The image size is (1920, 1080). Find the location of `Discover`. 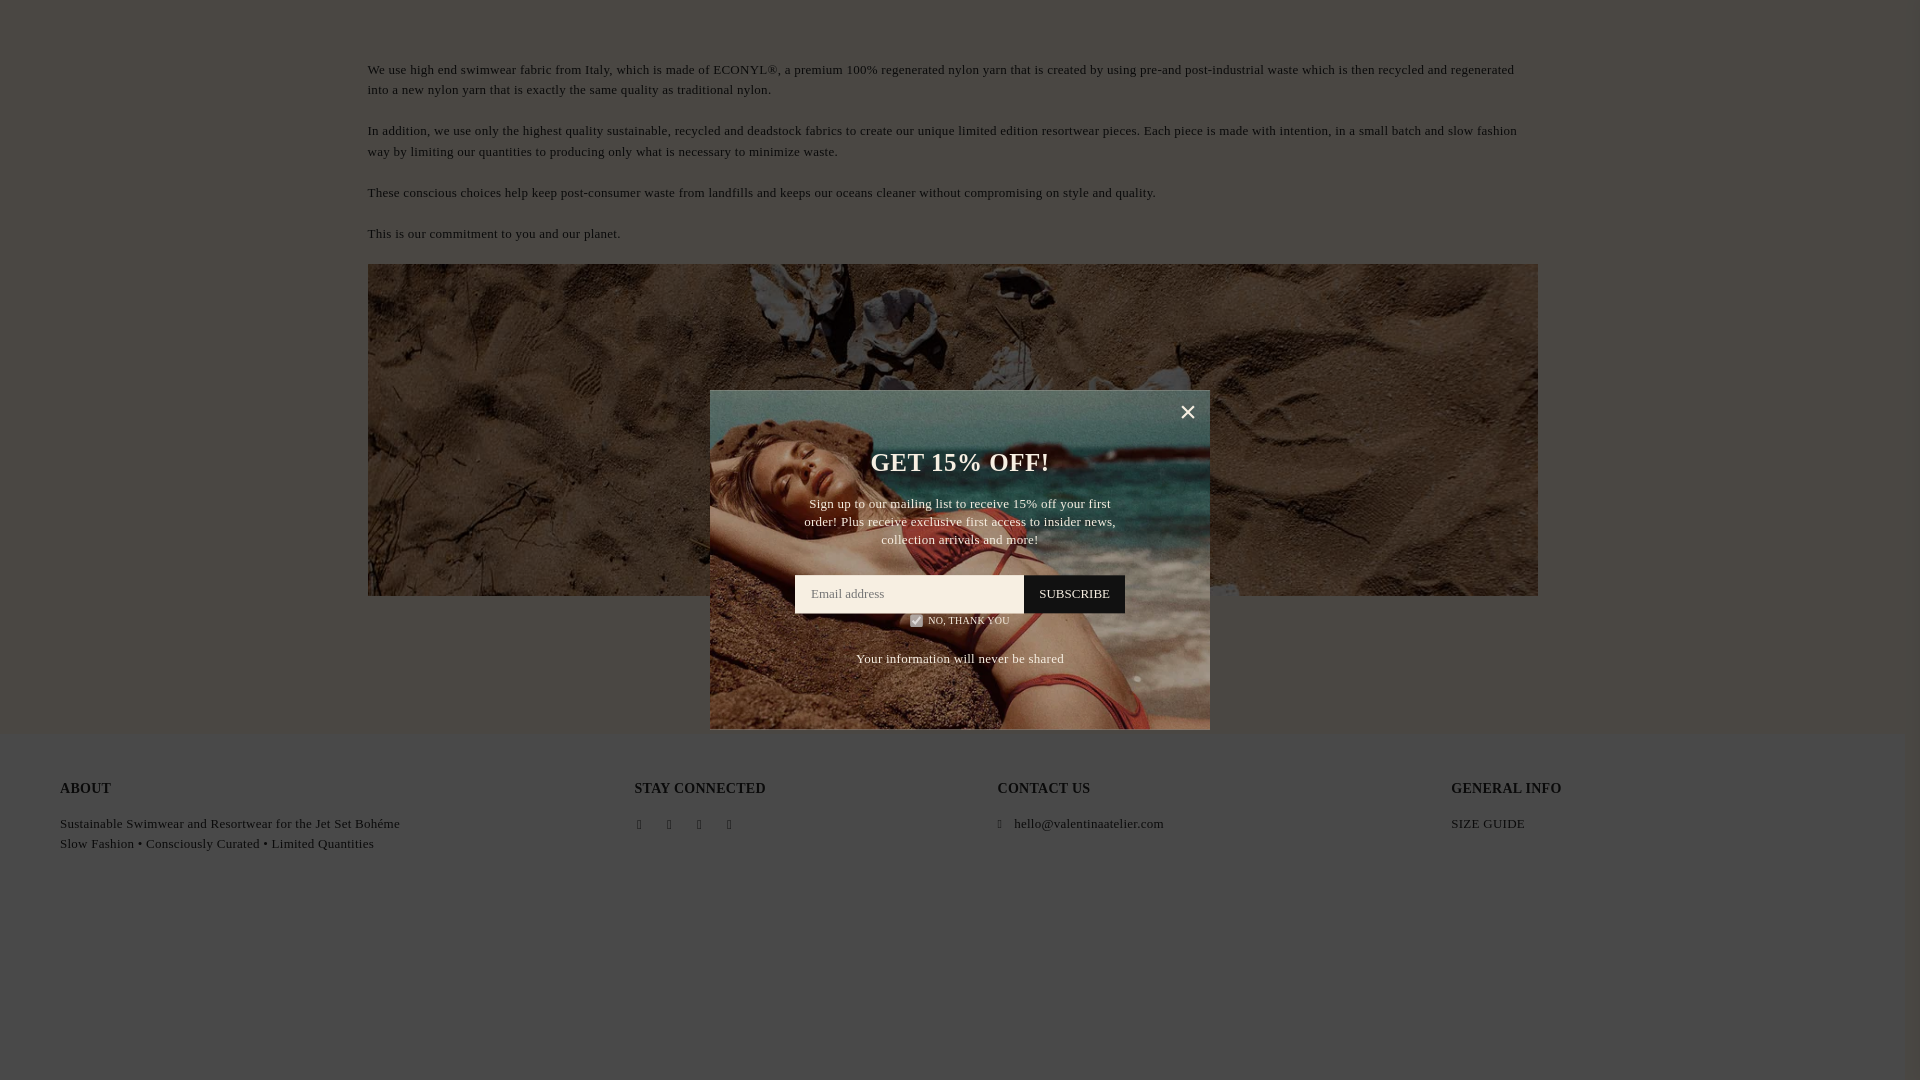

Discover is located at coordinates (1578, 1052).